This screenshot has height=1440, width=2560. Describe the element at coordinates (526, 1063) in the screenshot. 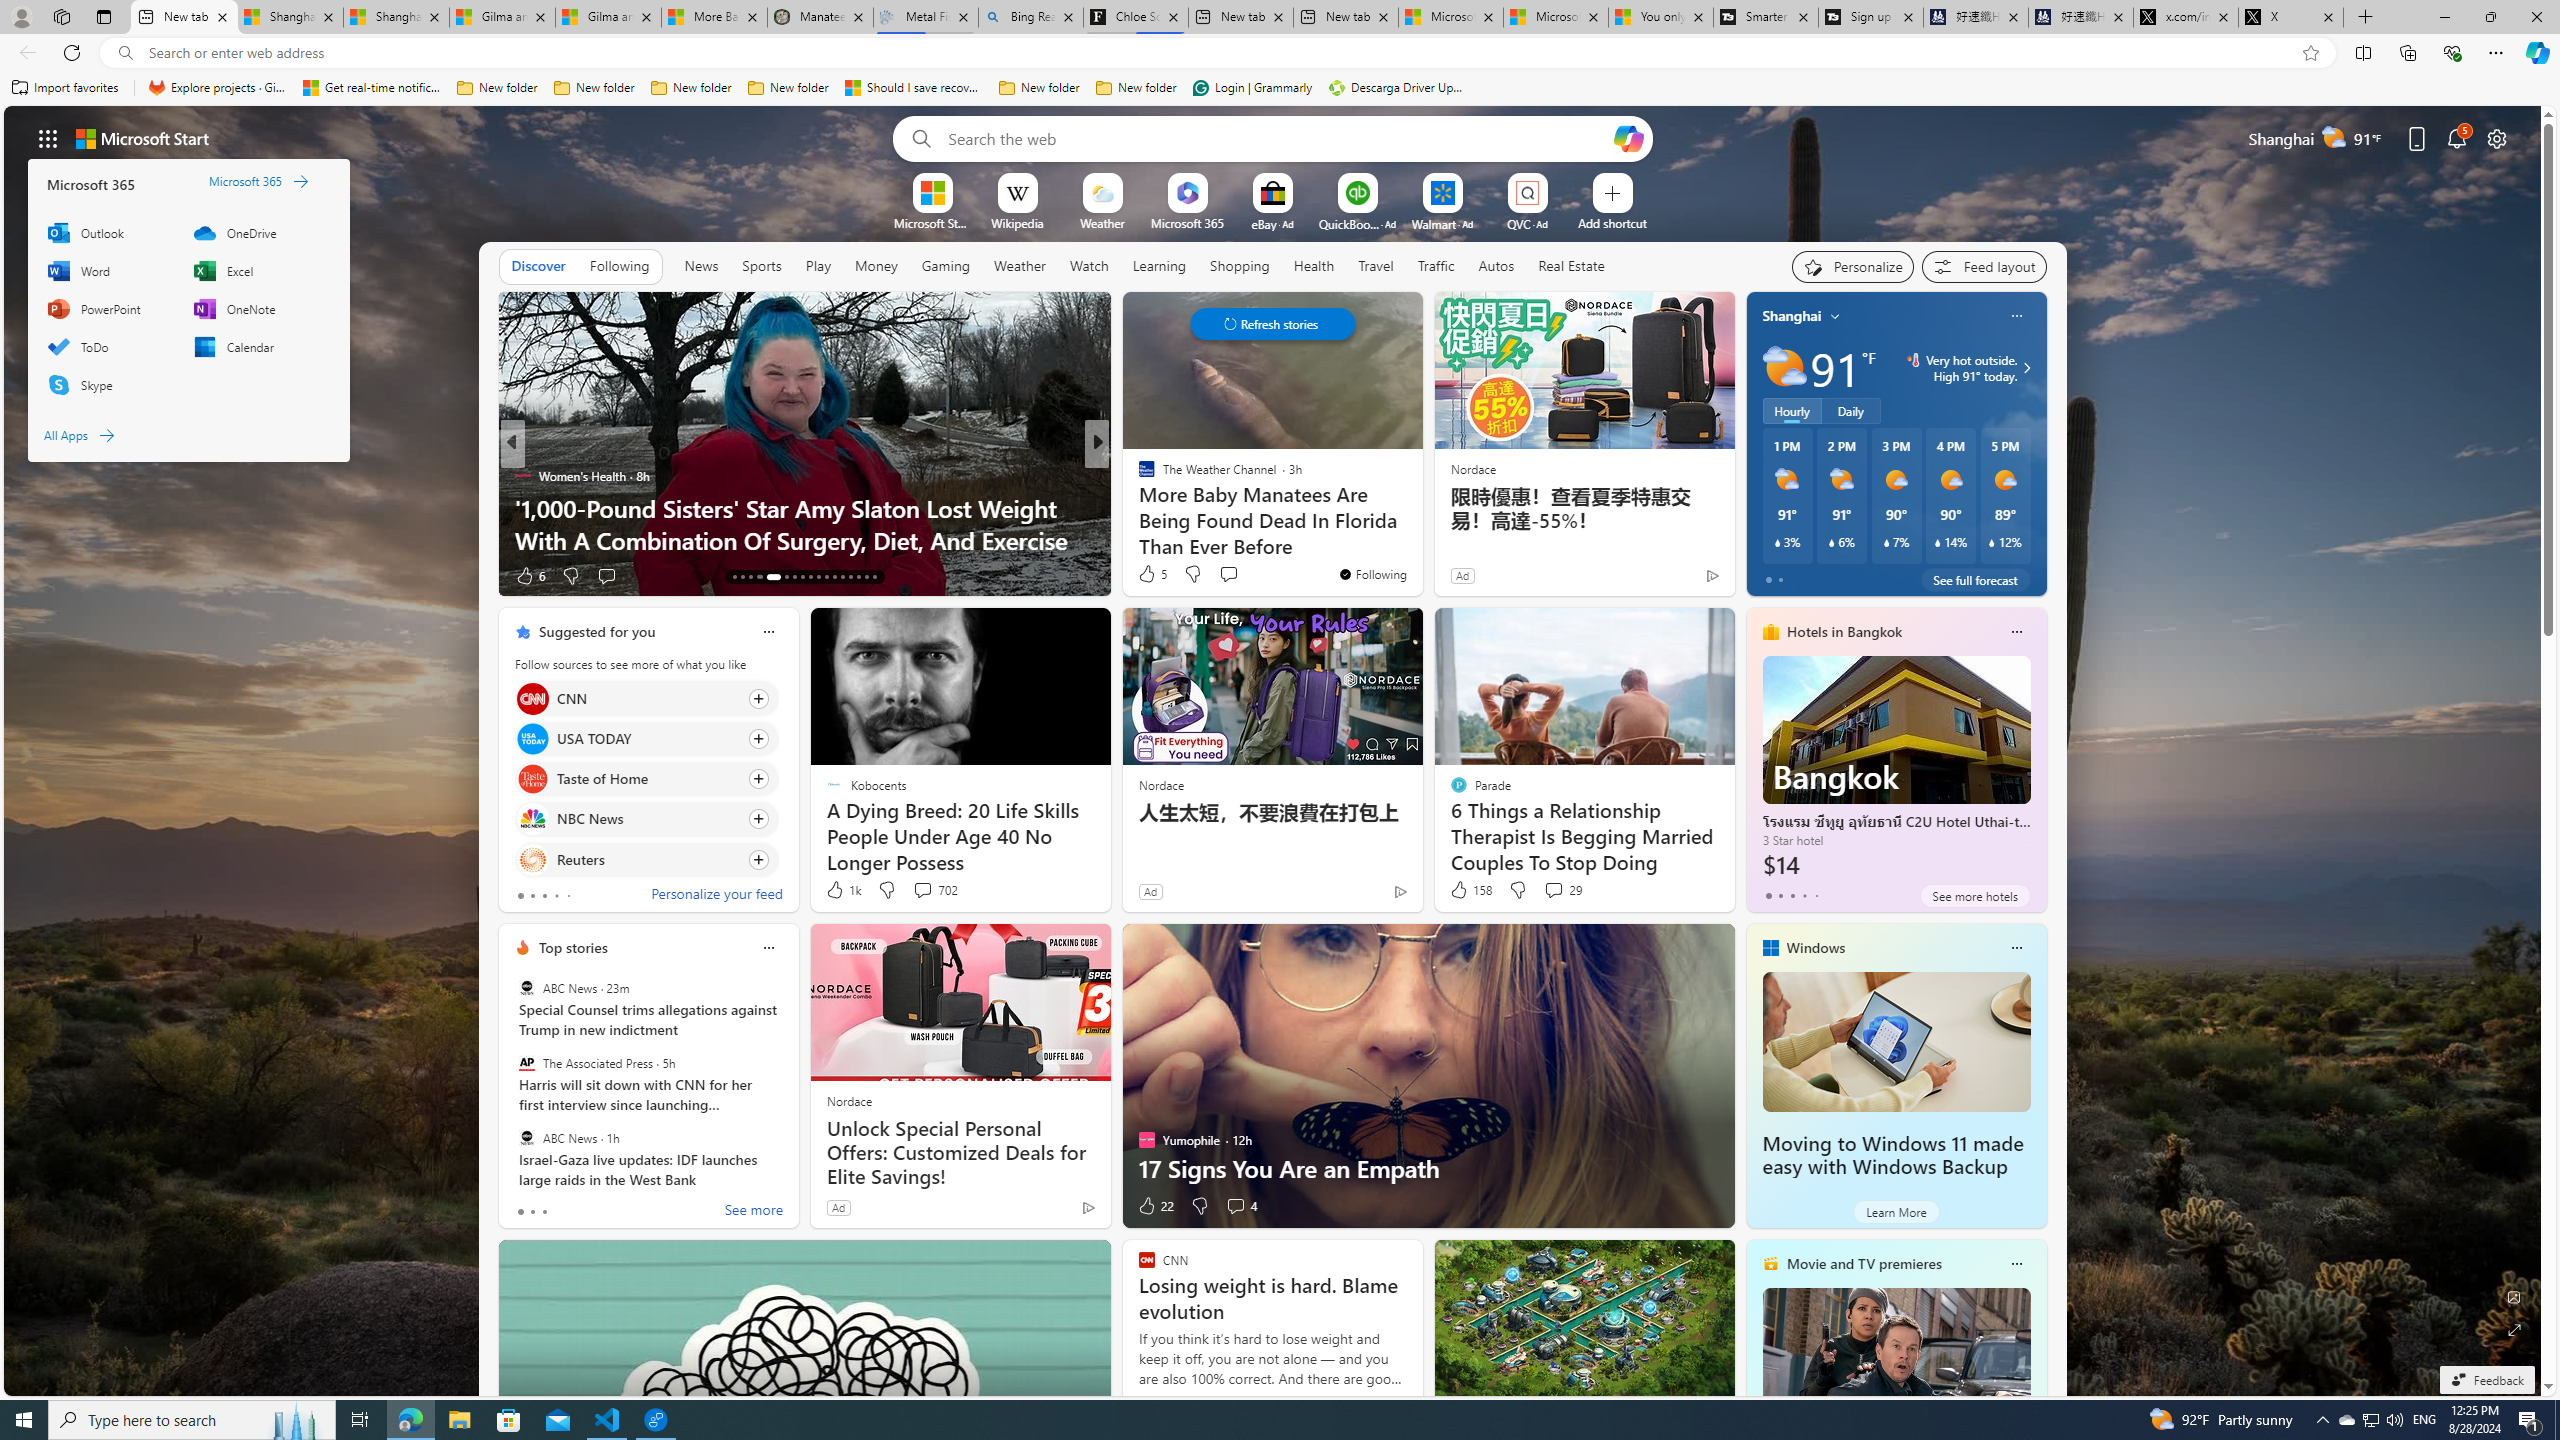

I see `The Associated Press` at that location.